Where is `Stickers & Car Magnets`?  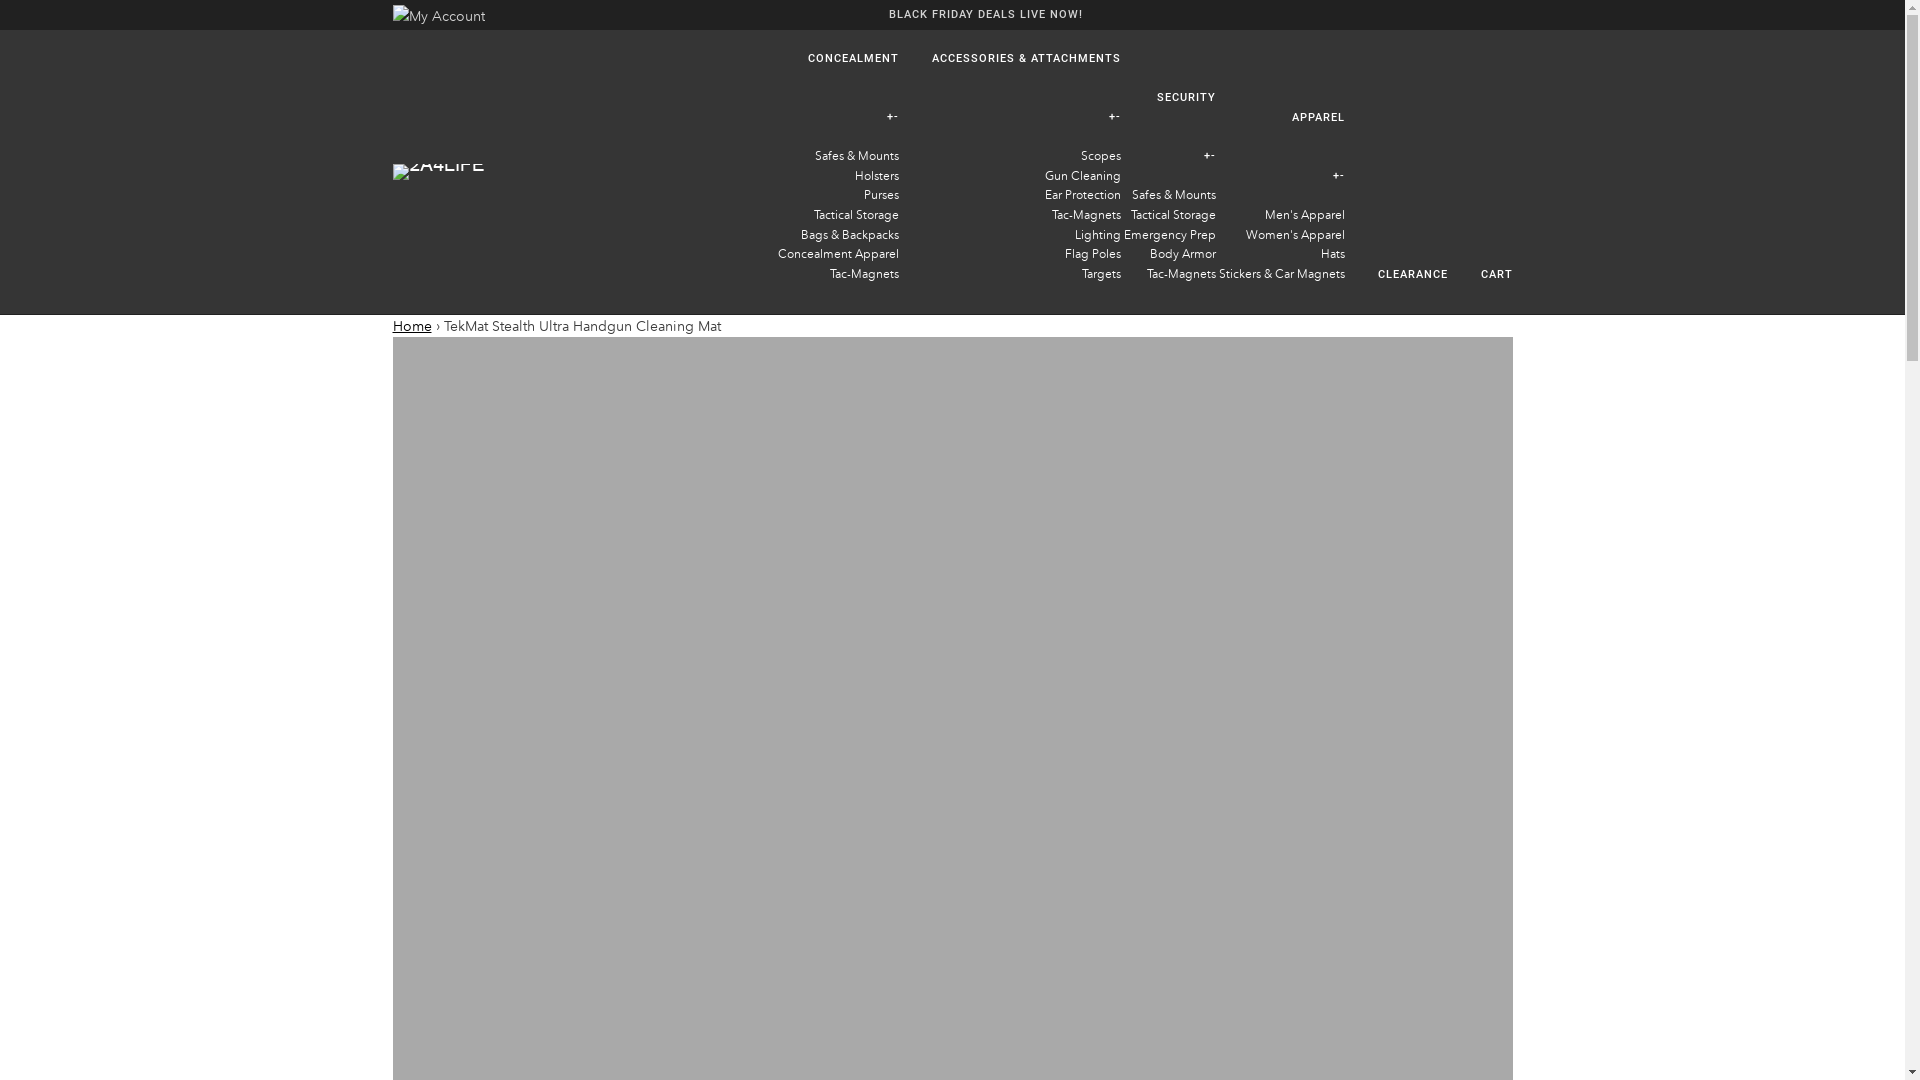
Stickers & Car Magnets is located at coordinates (1281, 274).